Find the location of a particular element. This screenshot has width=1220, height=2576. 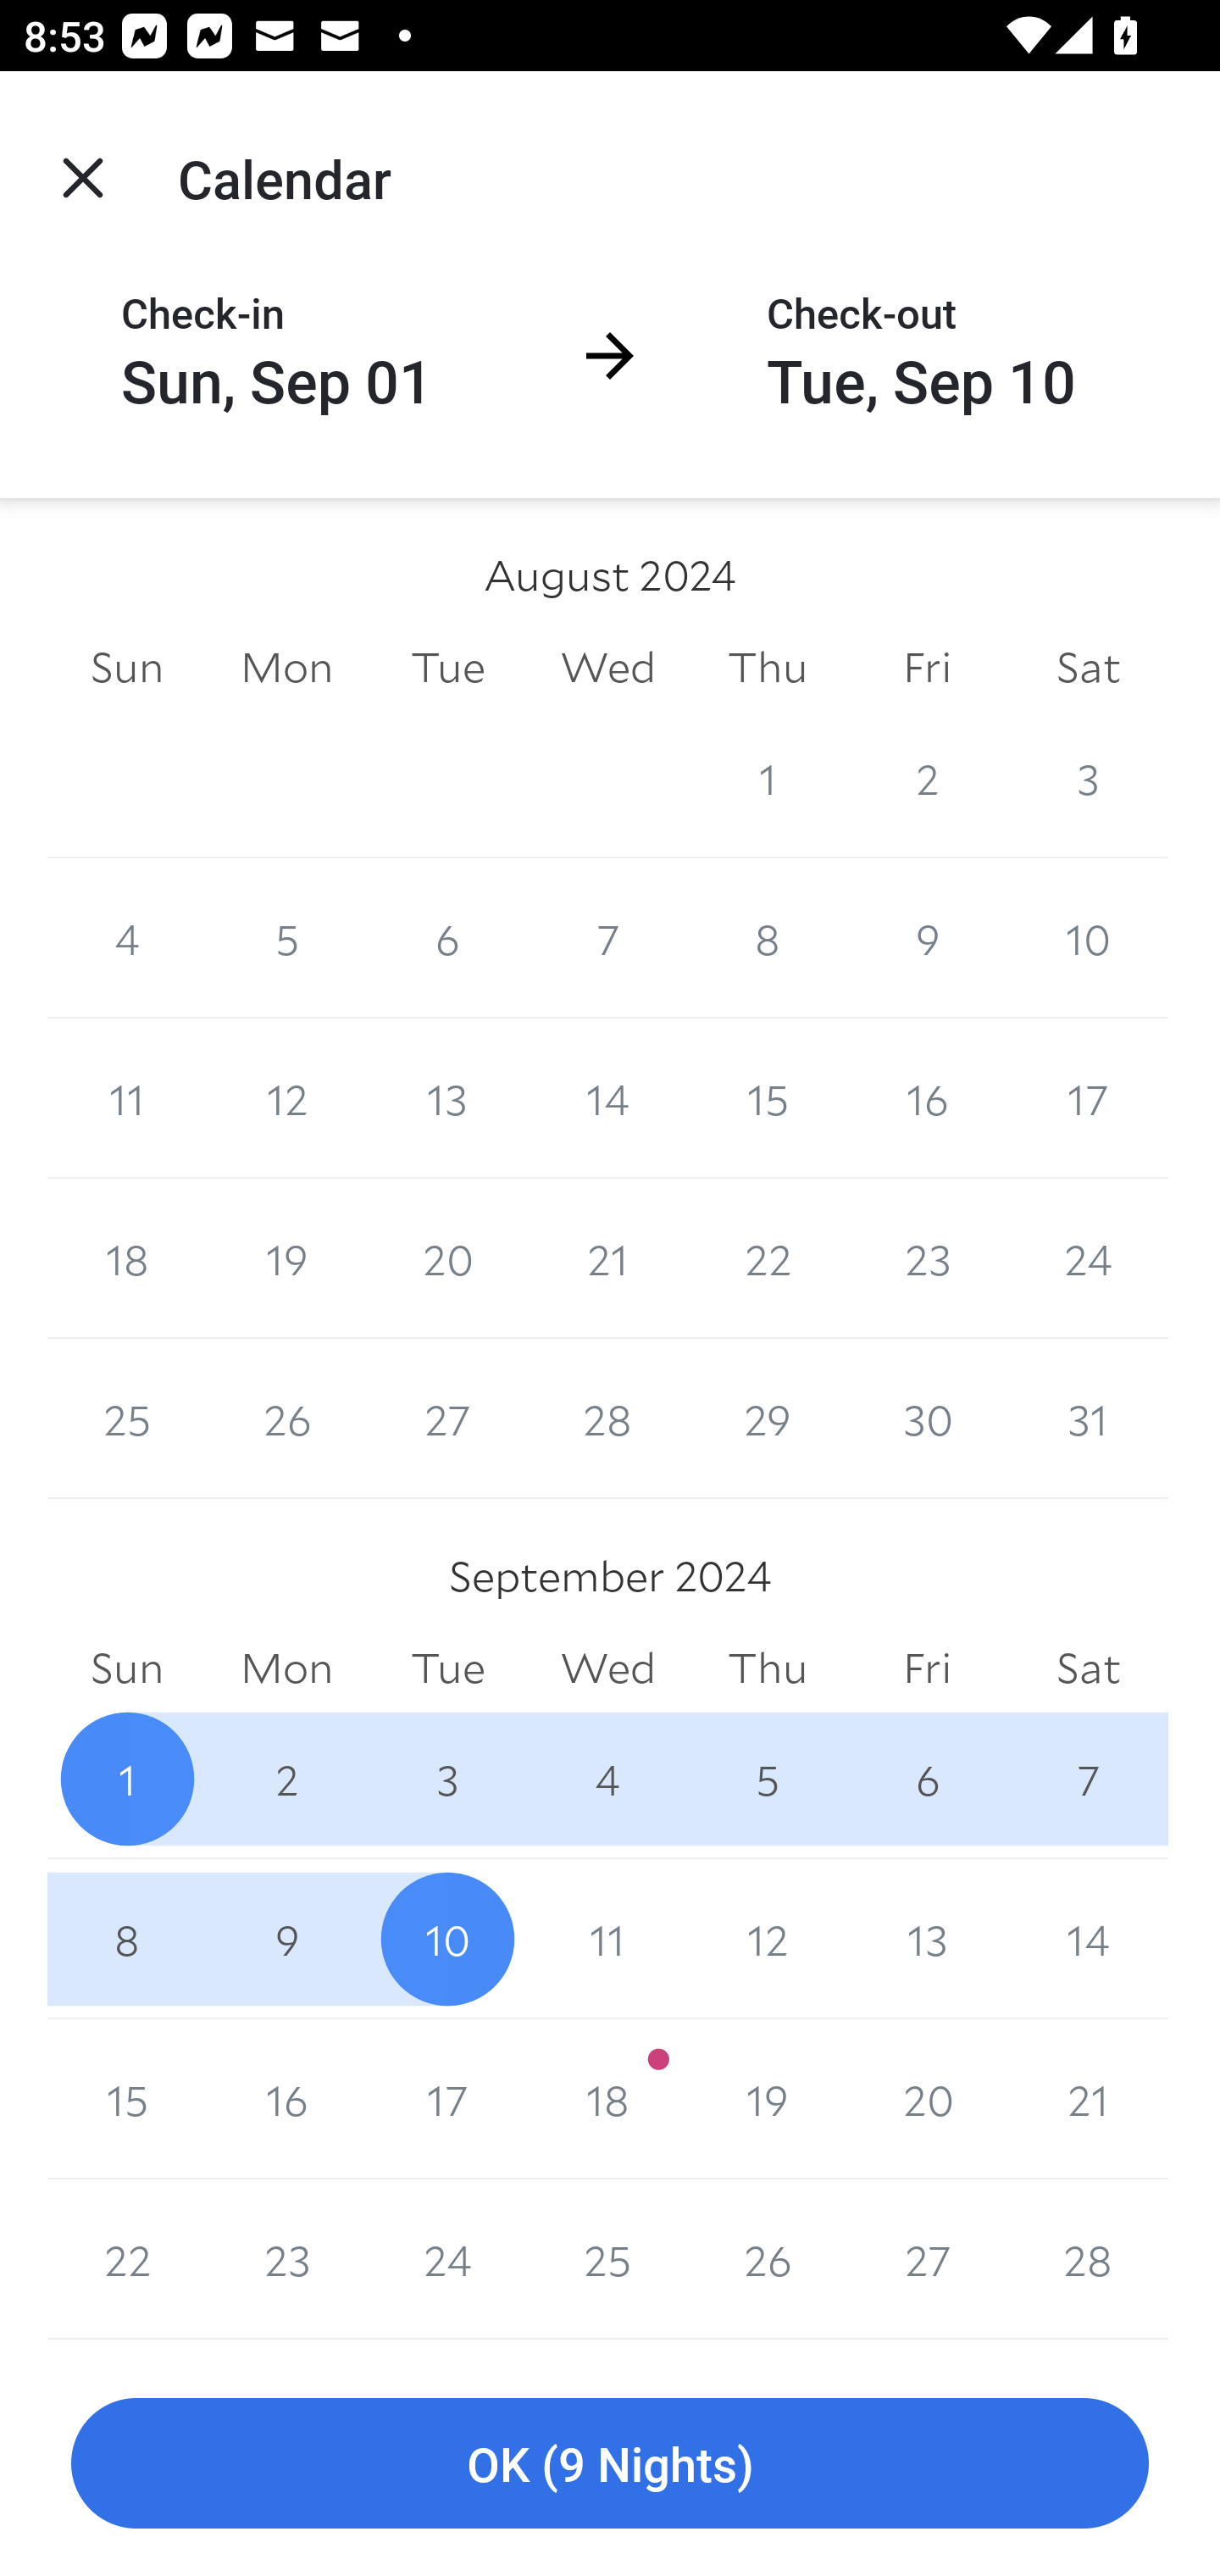

7 7 September 2024 is located at coordinates (1088, 1779).